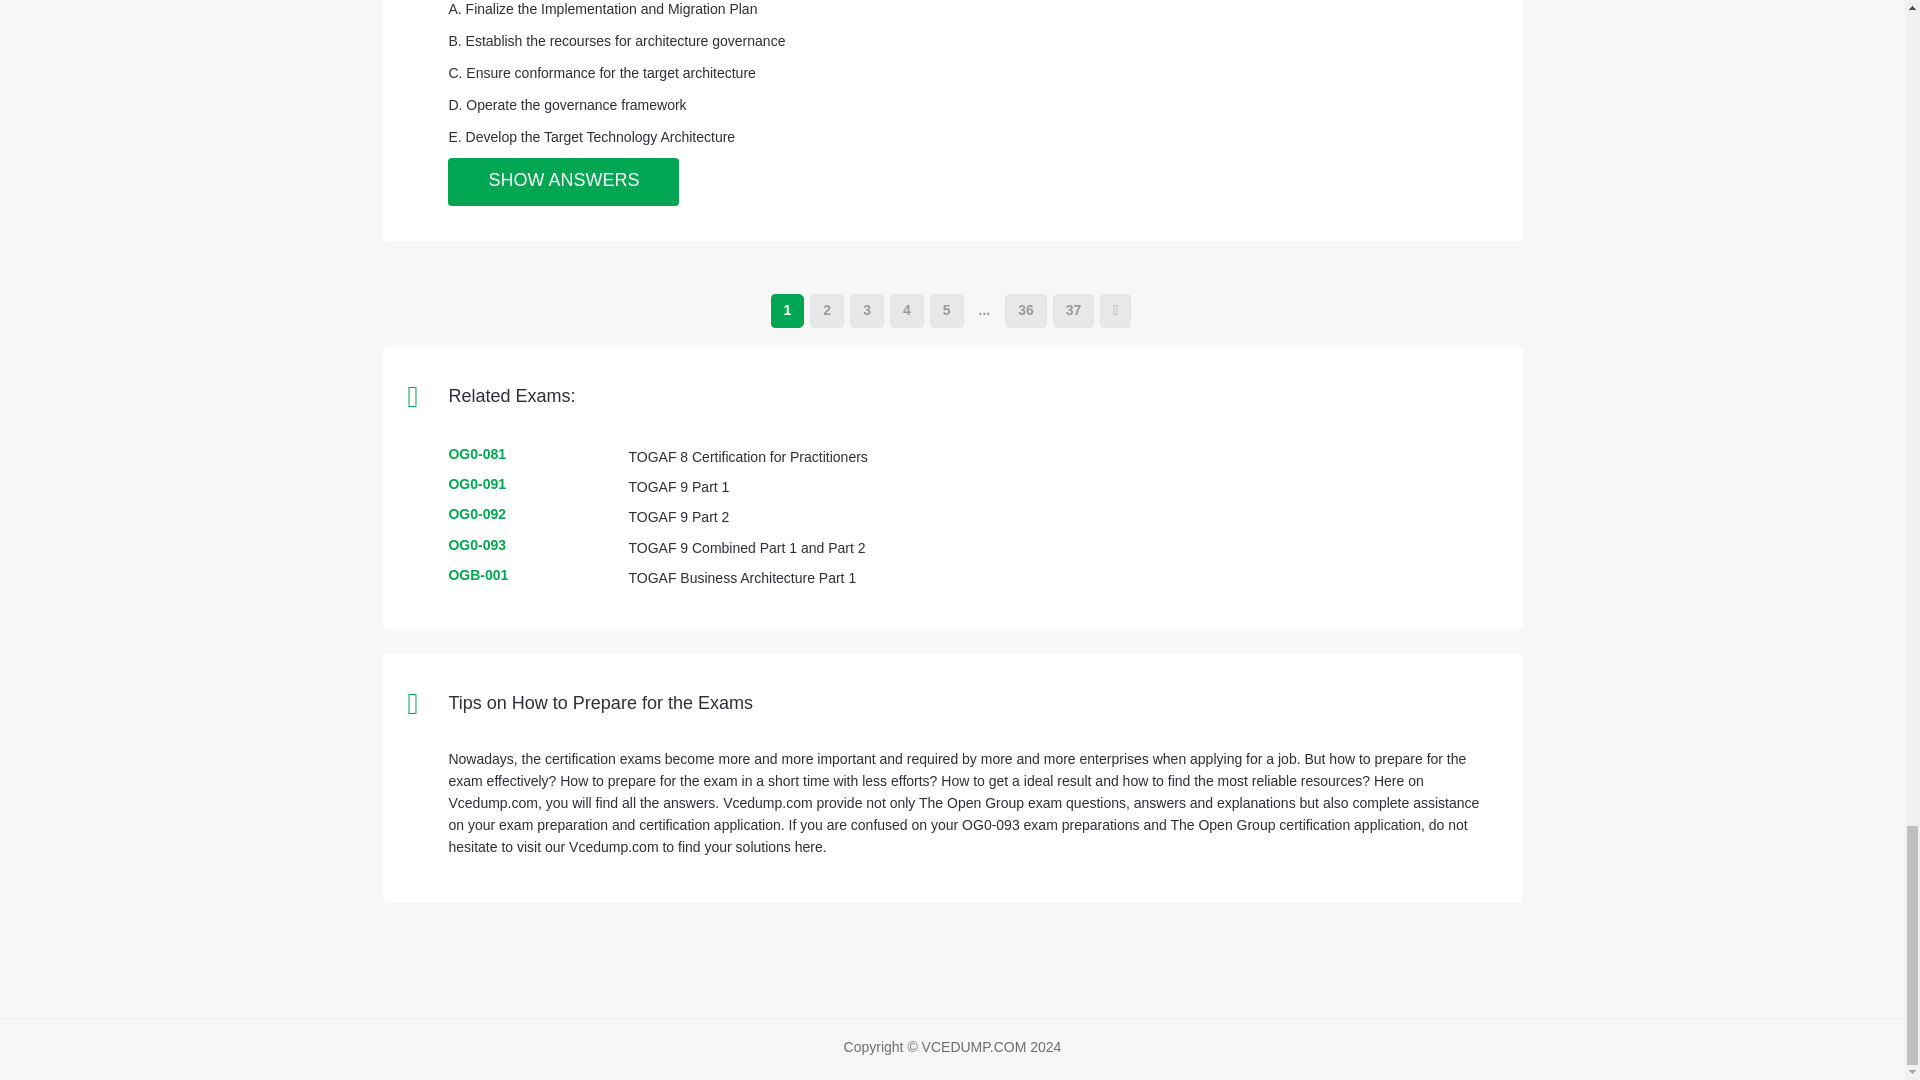  What do you see at coordinates (478, 575) in the screenshot?
I see `OGB-001` at bounding box center [478, 575].